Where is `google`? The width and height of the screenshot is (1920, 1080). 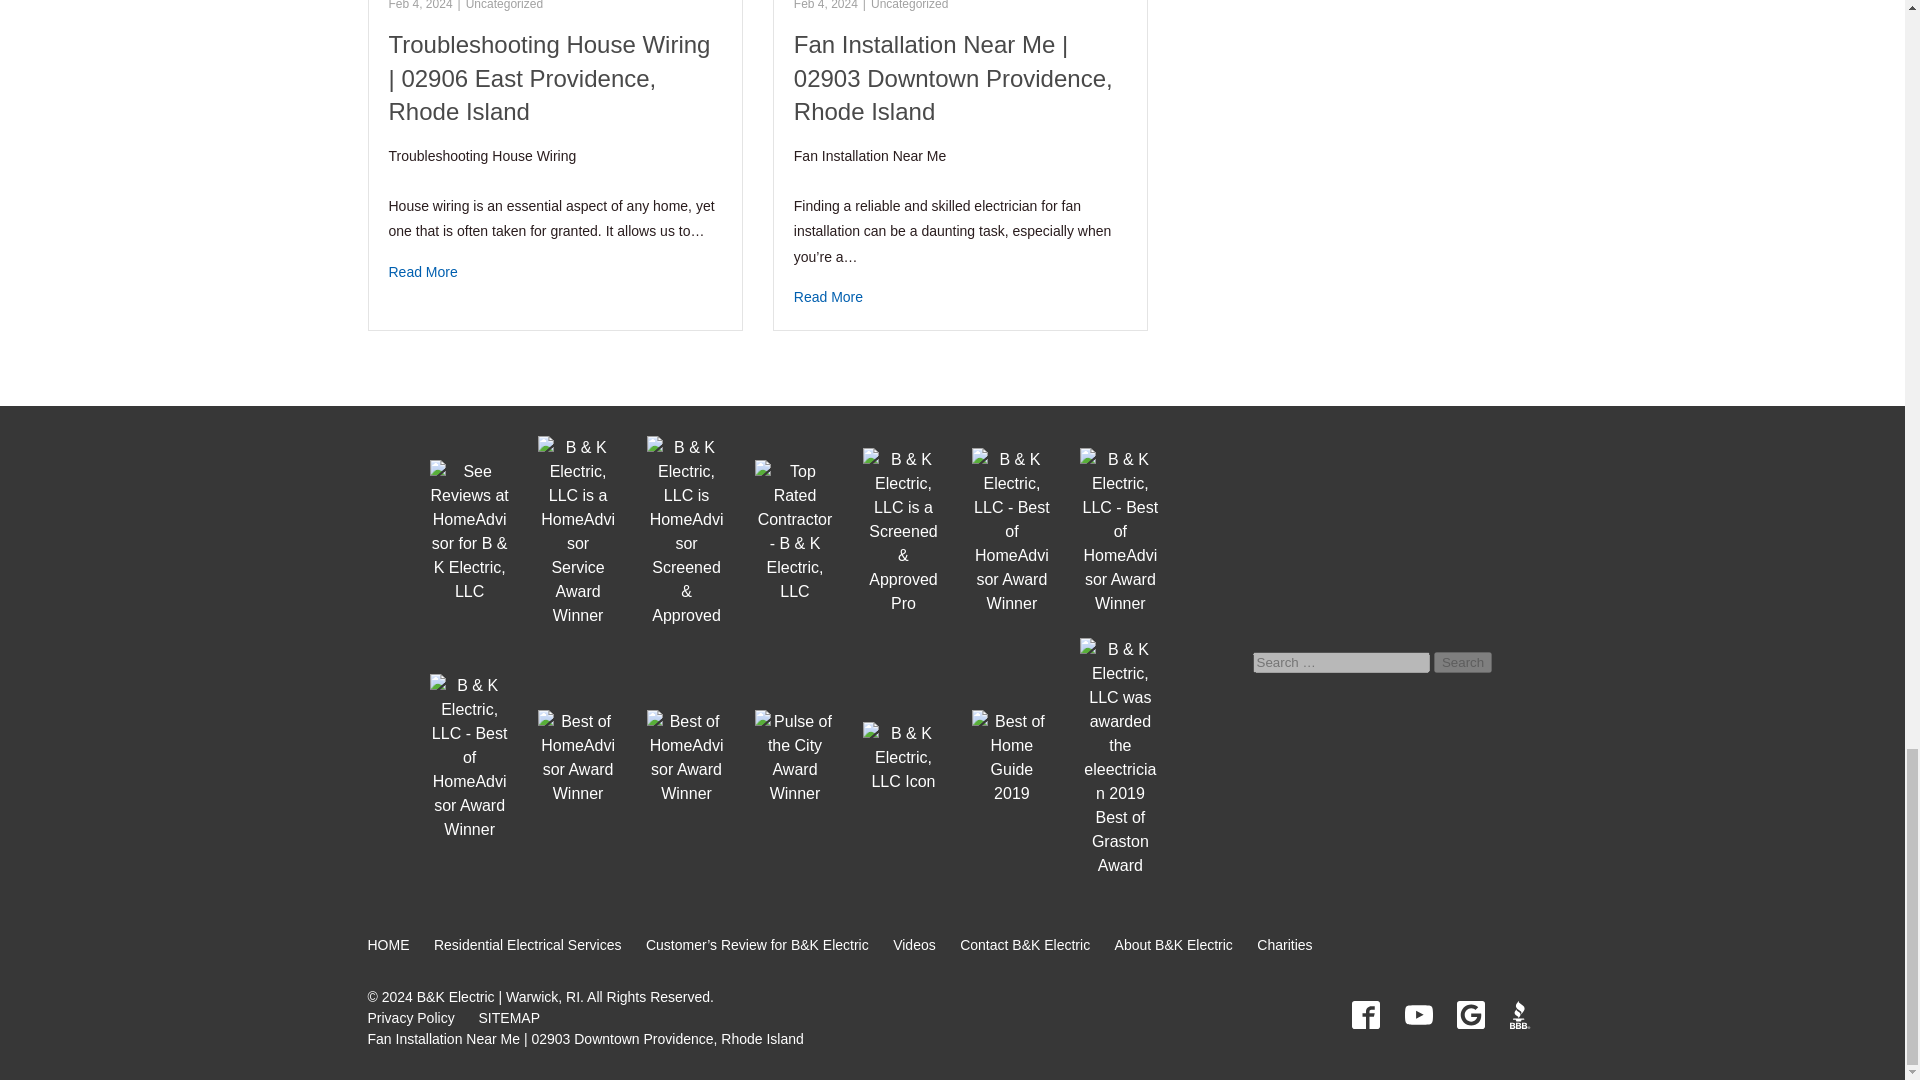 google is located at coordinates (1470, 1015).